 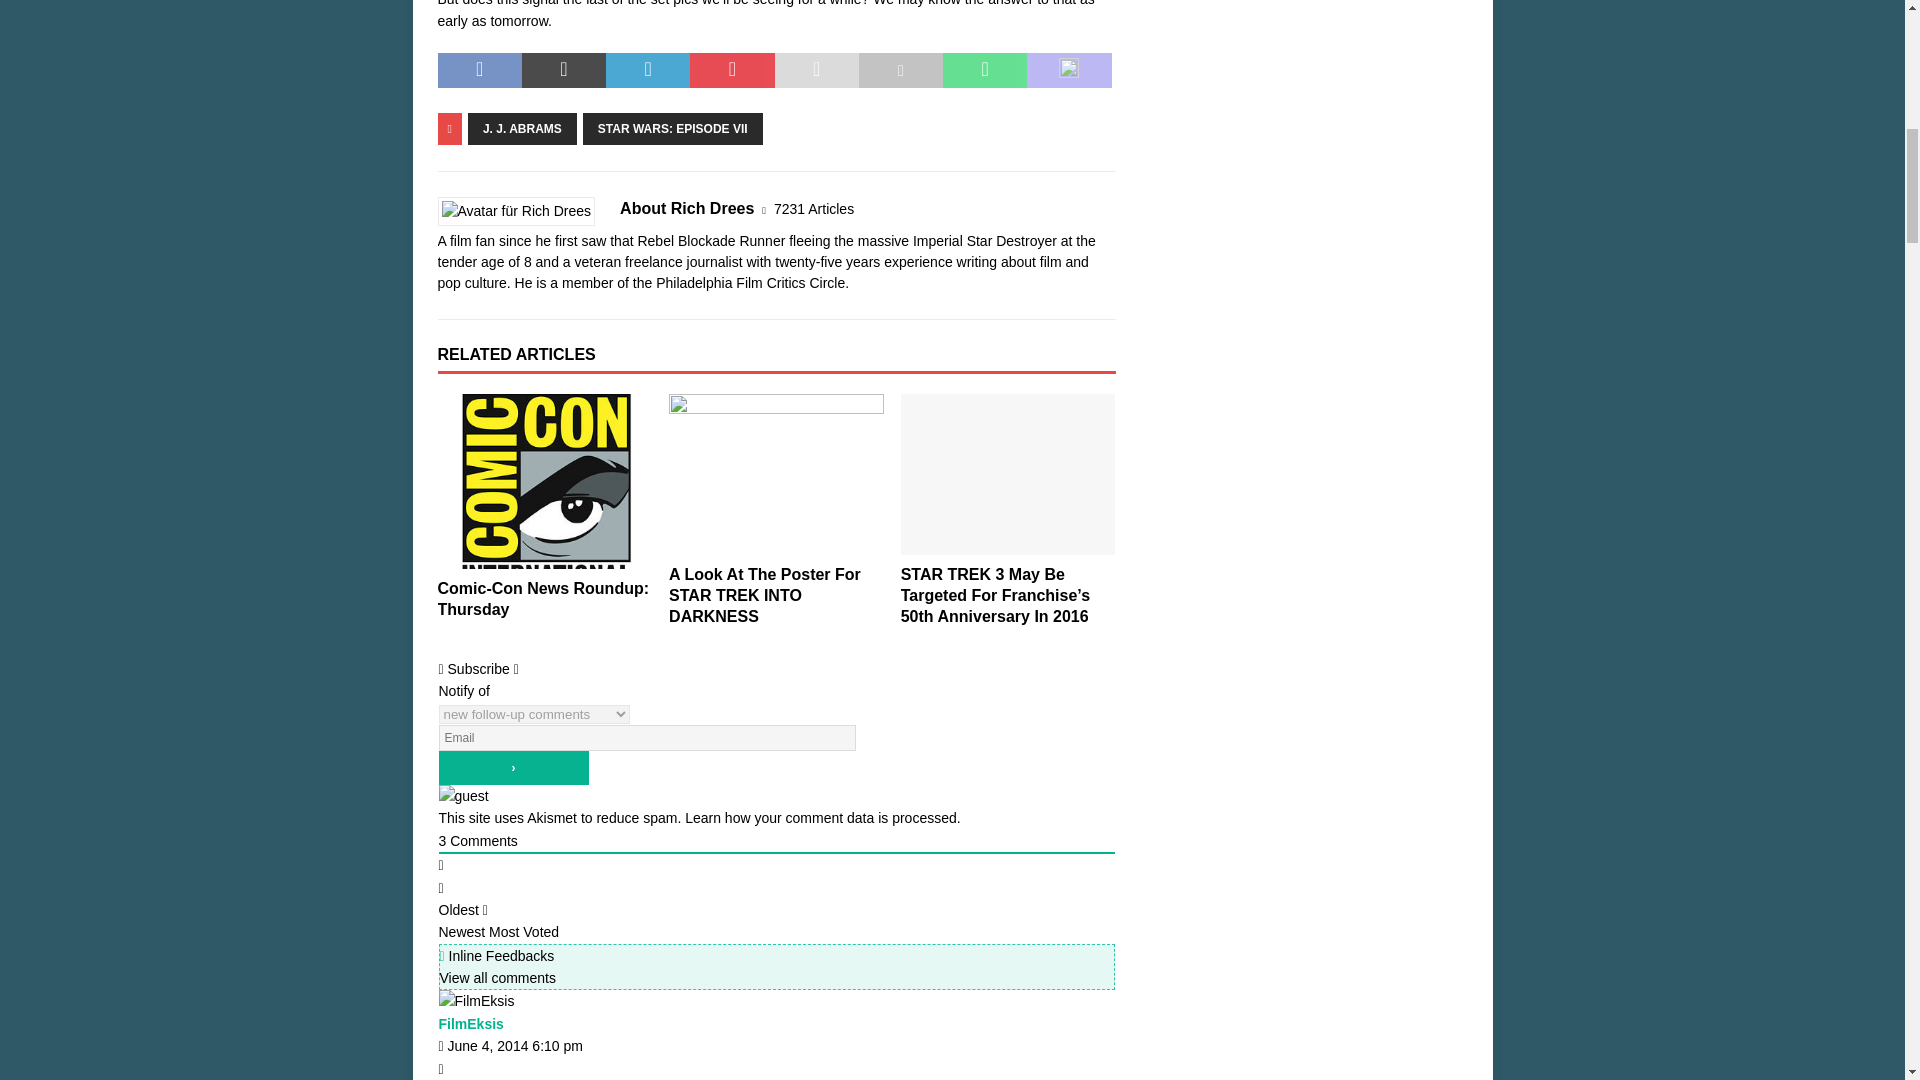 What do you see at coordinates (480, 70) in the screenshot?
I see `Share on Facebook` at bounding box center [480, 70].